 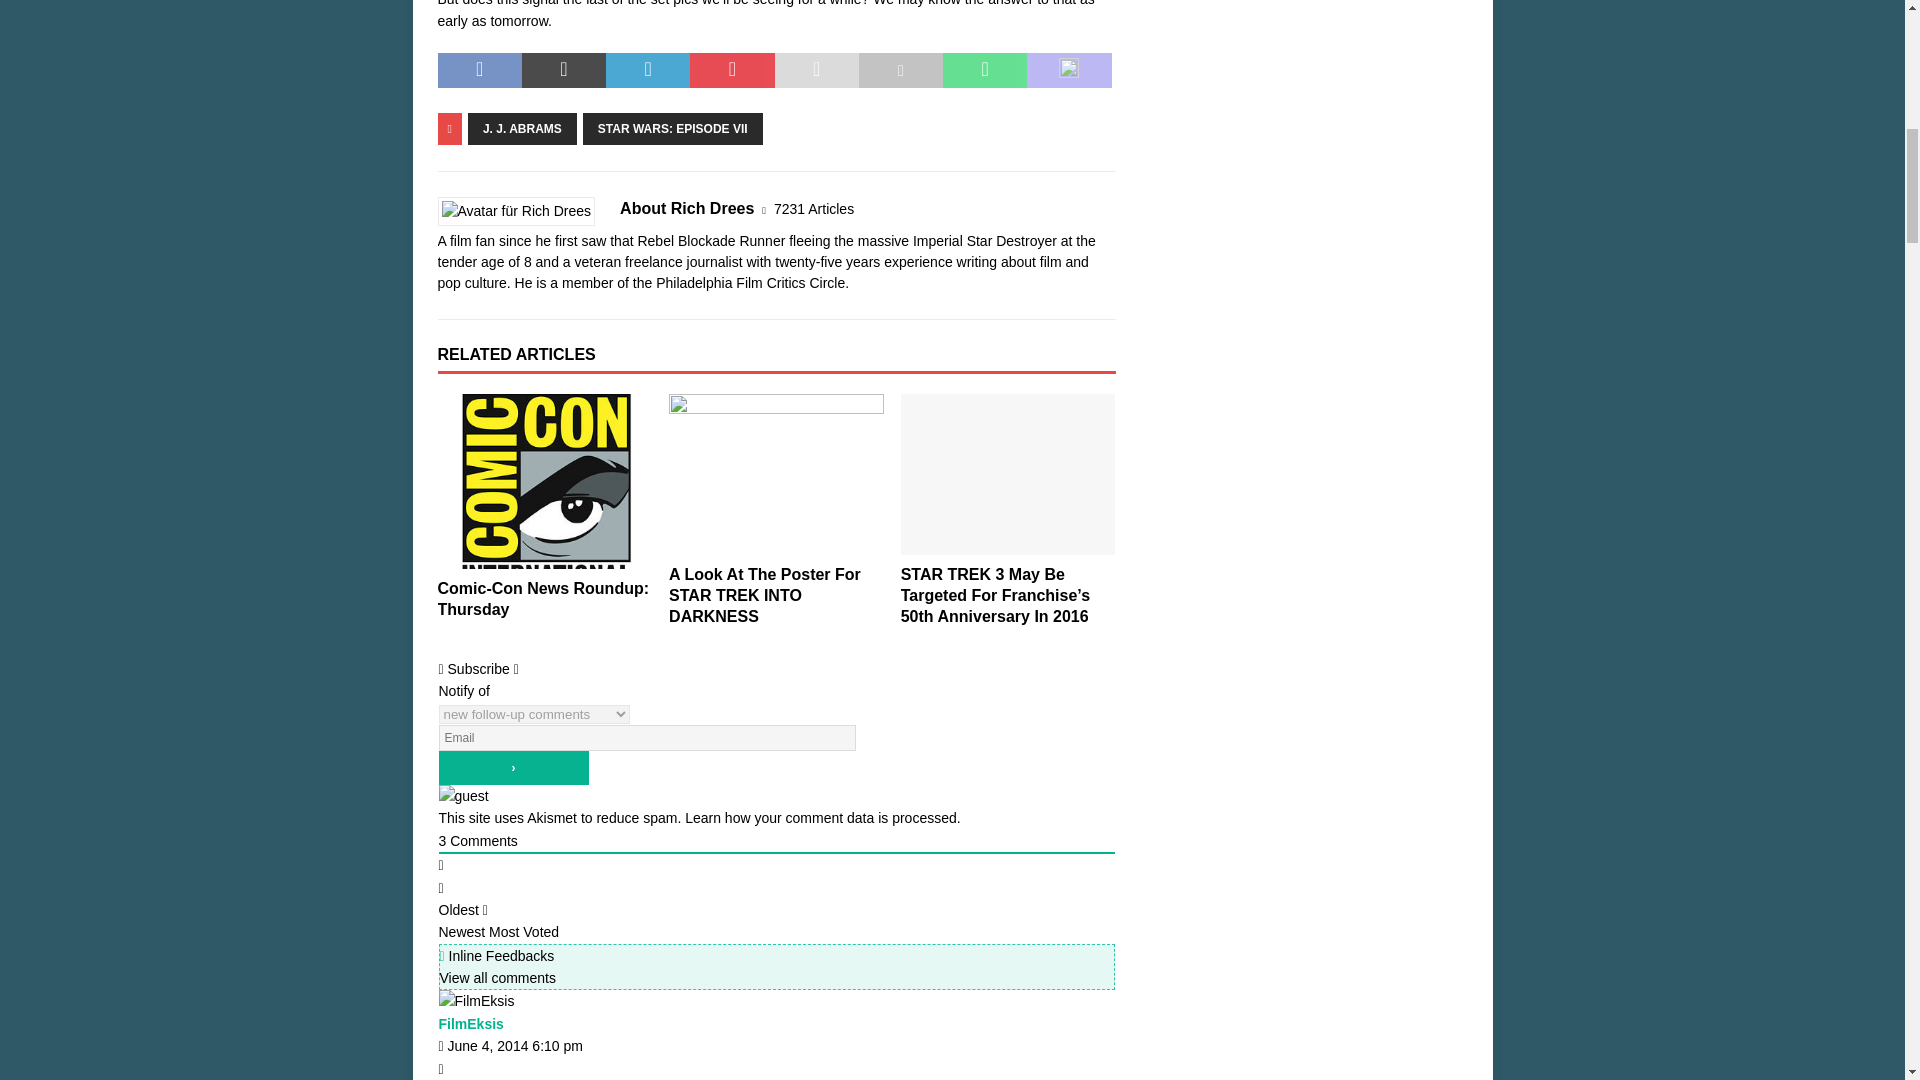 What do you see at coordinates (480, 70) in the screenshot?
I see `Share on Facebook` at bounding box center [480, 70].